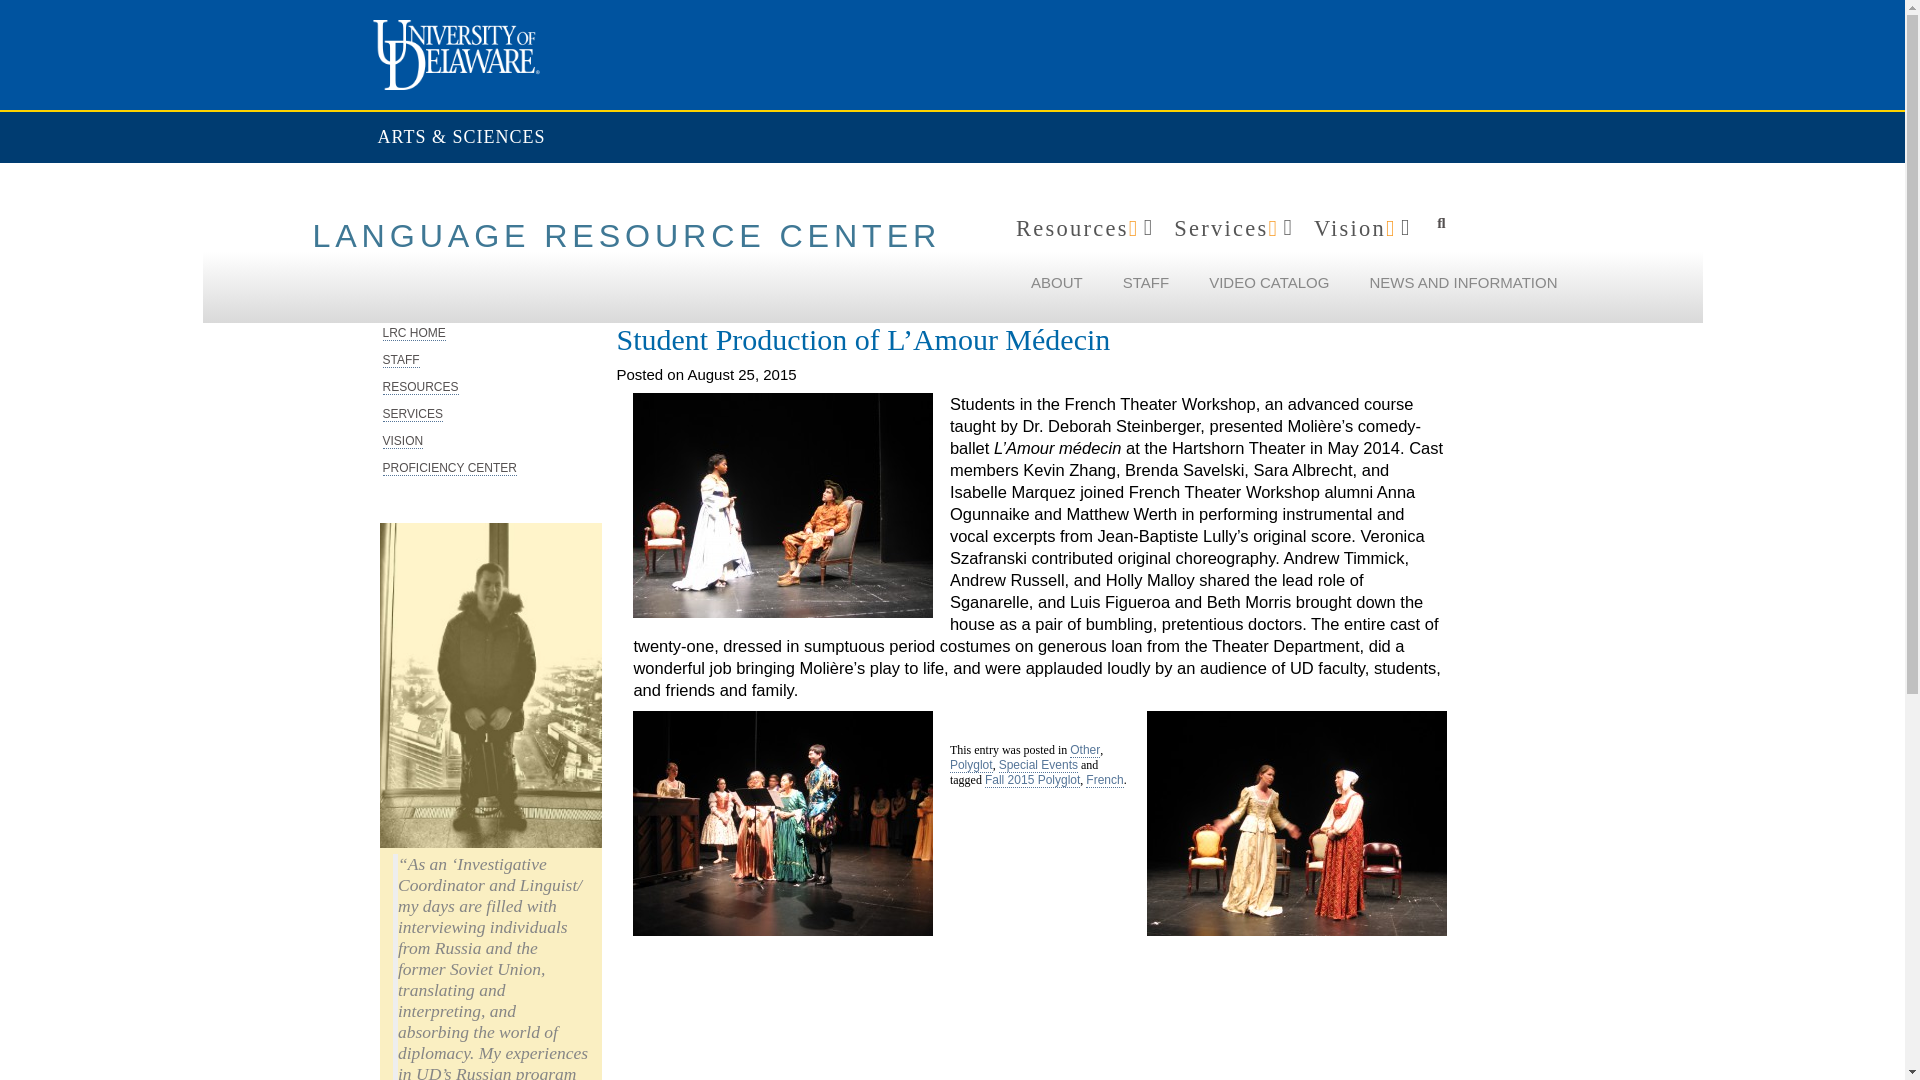 The image size is (1920, 1080). Describe the element at coordinates (412, 414) in the screenshot. I see `SERVICES` at that location.